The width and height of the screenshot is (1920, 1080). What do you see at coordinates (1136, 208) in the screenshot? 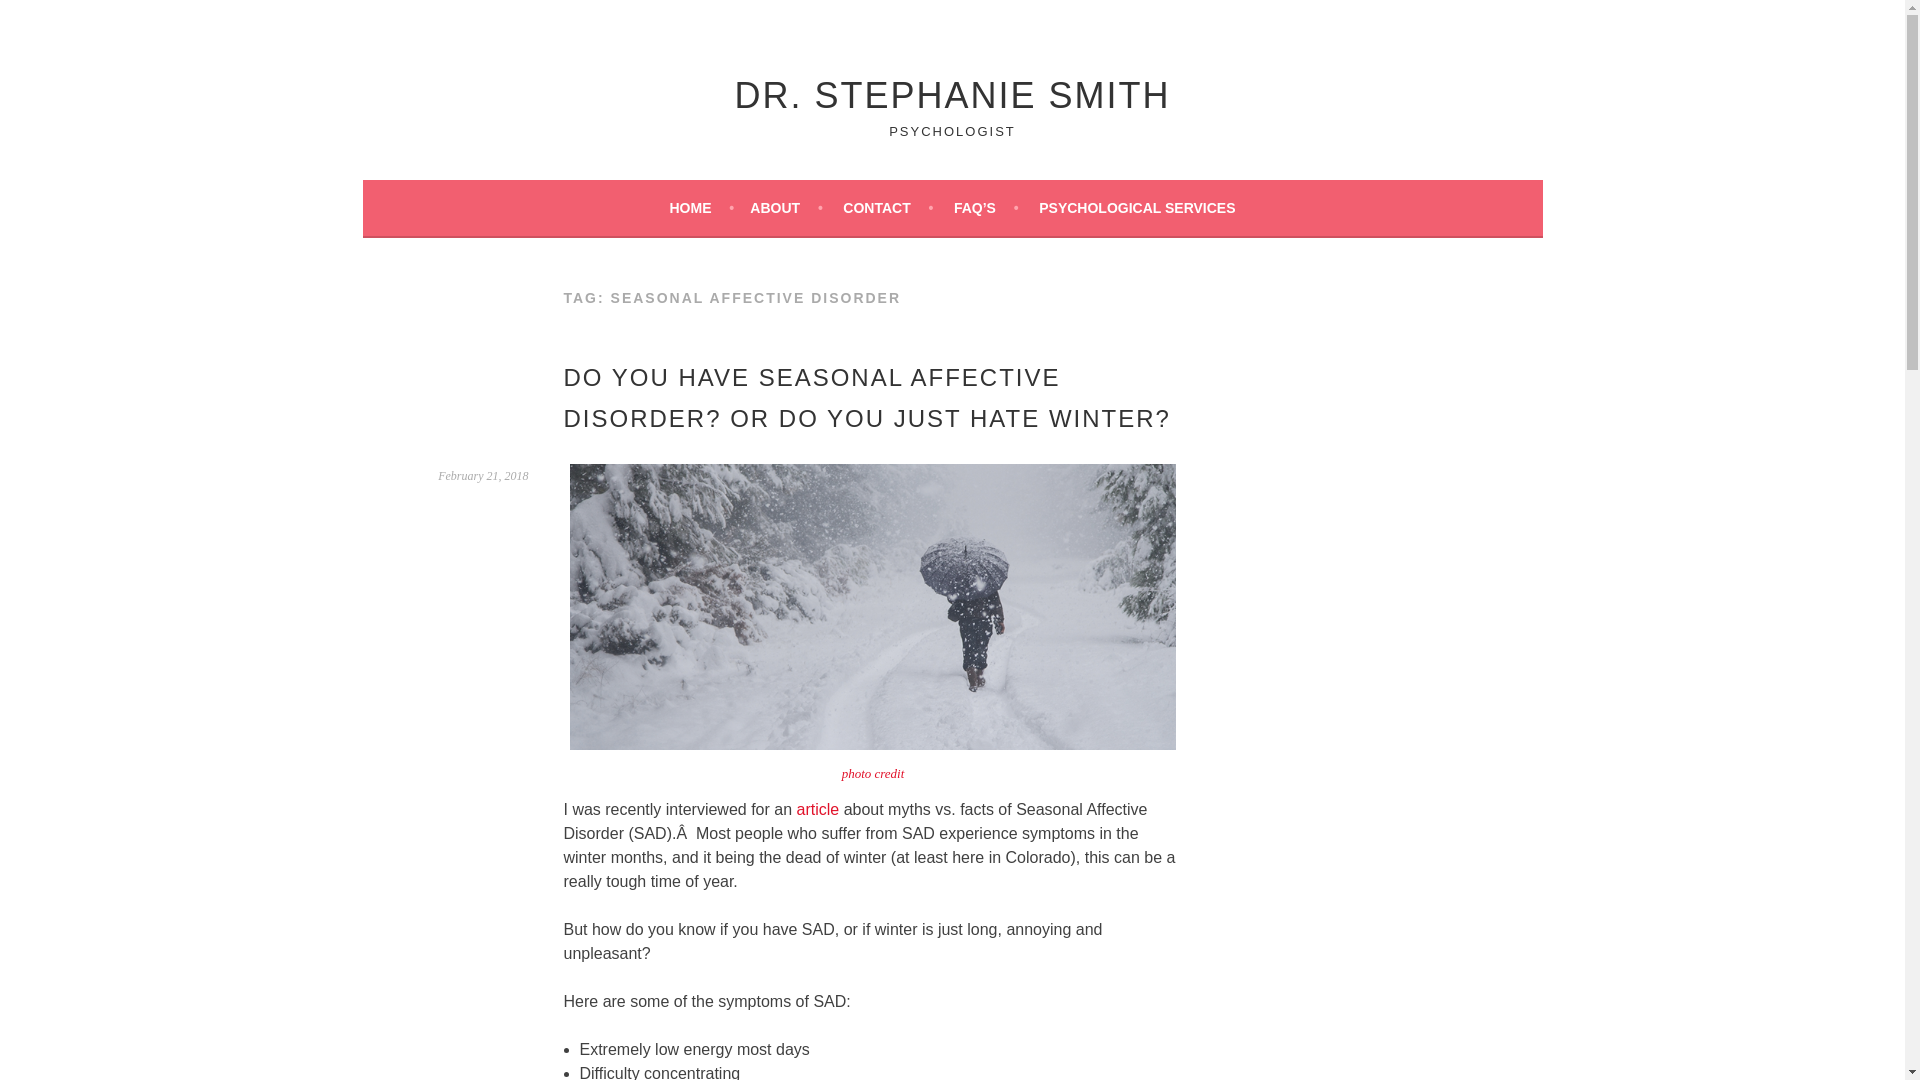
I see `PSYCHOLOGICAL SERVICES` at bounding box center [1136, 208].